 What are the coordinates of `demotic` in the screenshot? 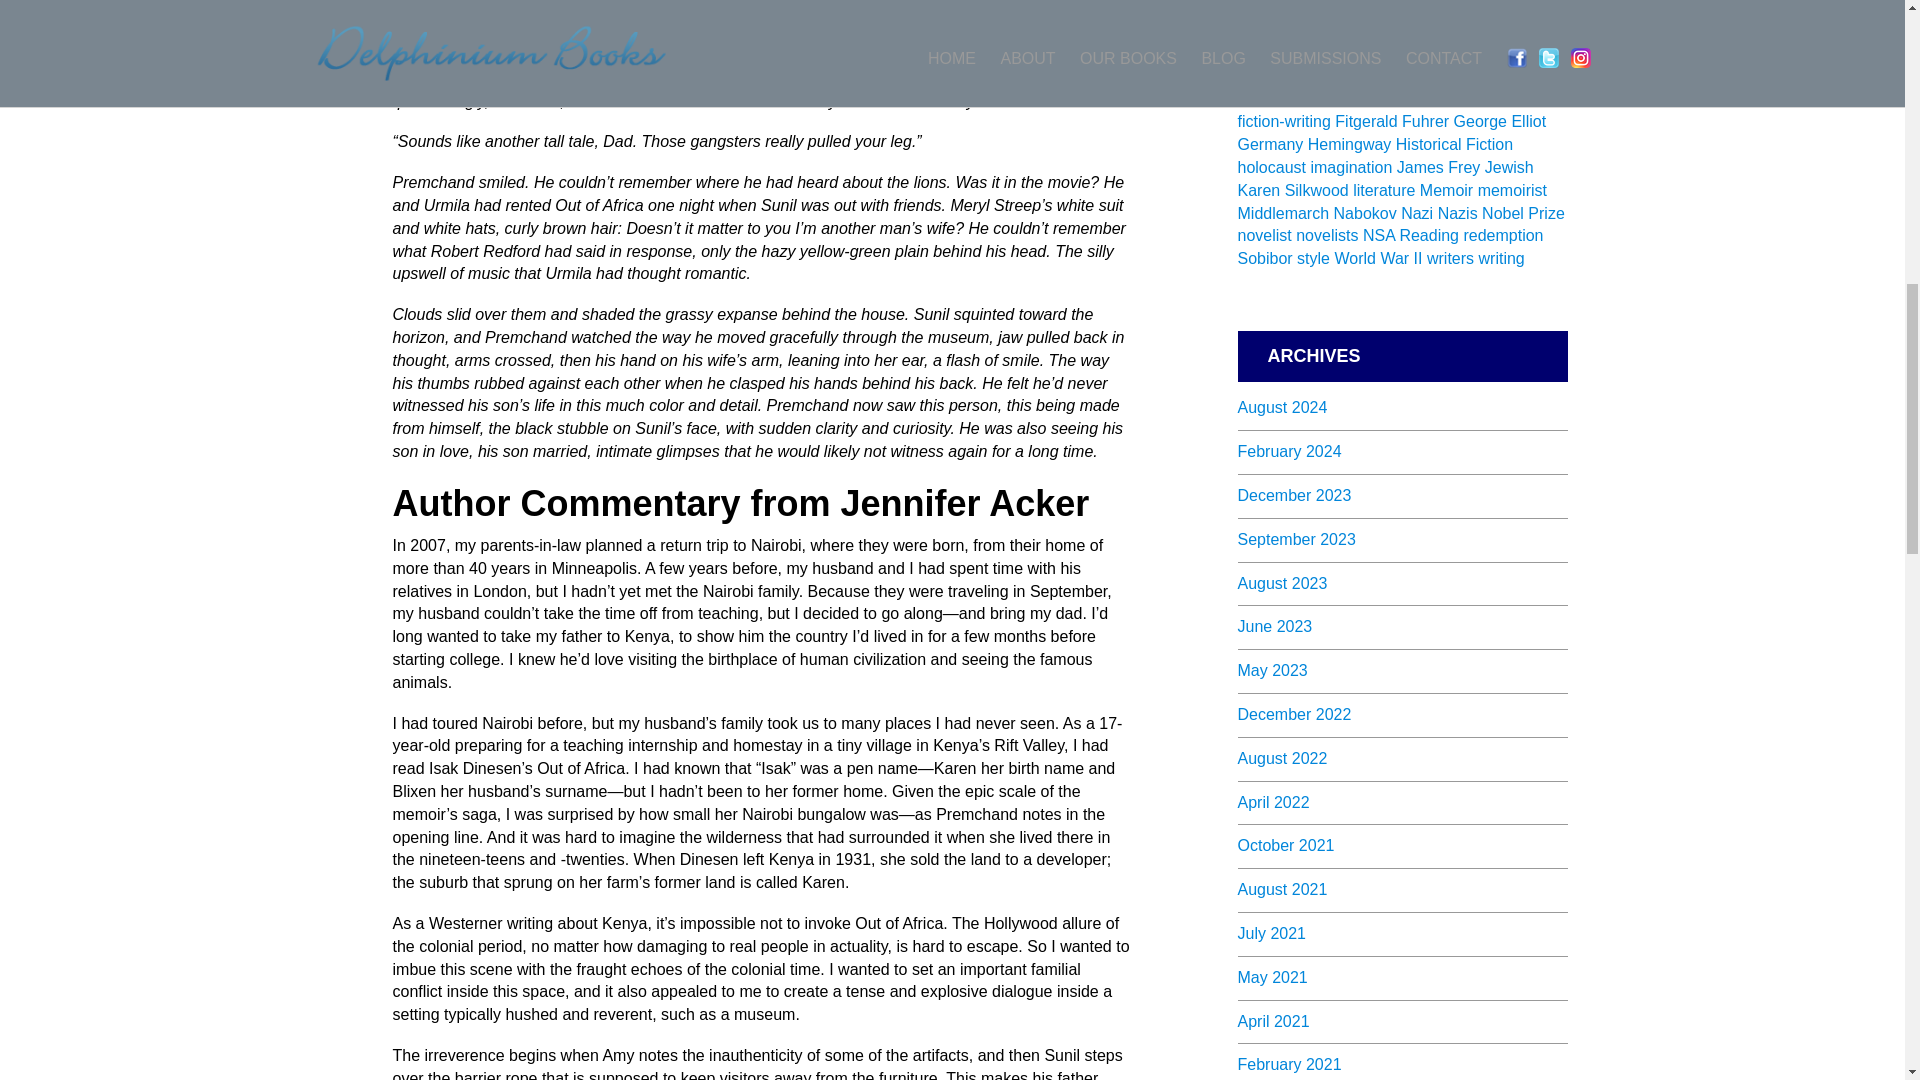 It's located at (1431, 76).